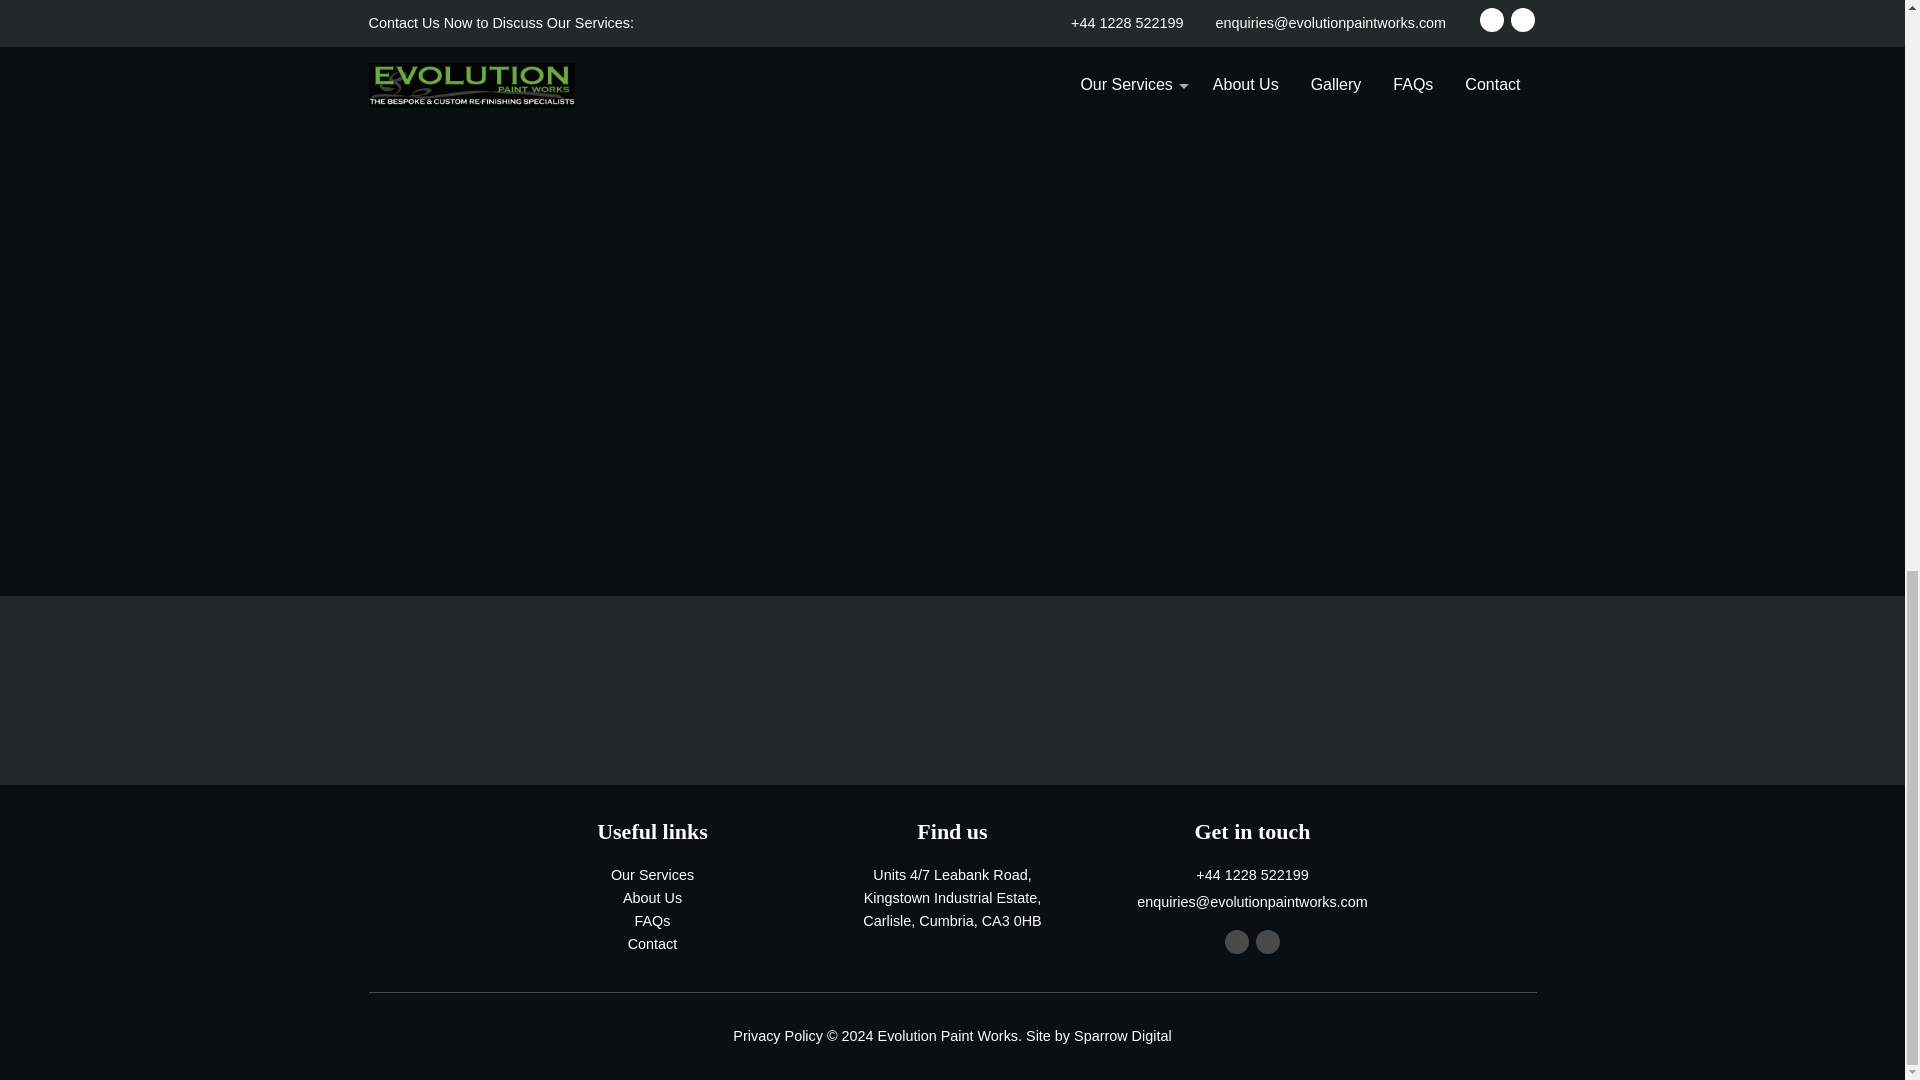  What do you see at coordinates (652, 875) in the screenshot?
I see `Our Services` at bounding box center [652, 875].